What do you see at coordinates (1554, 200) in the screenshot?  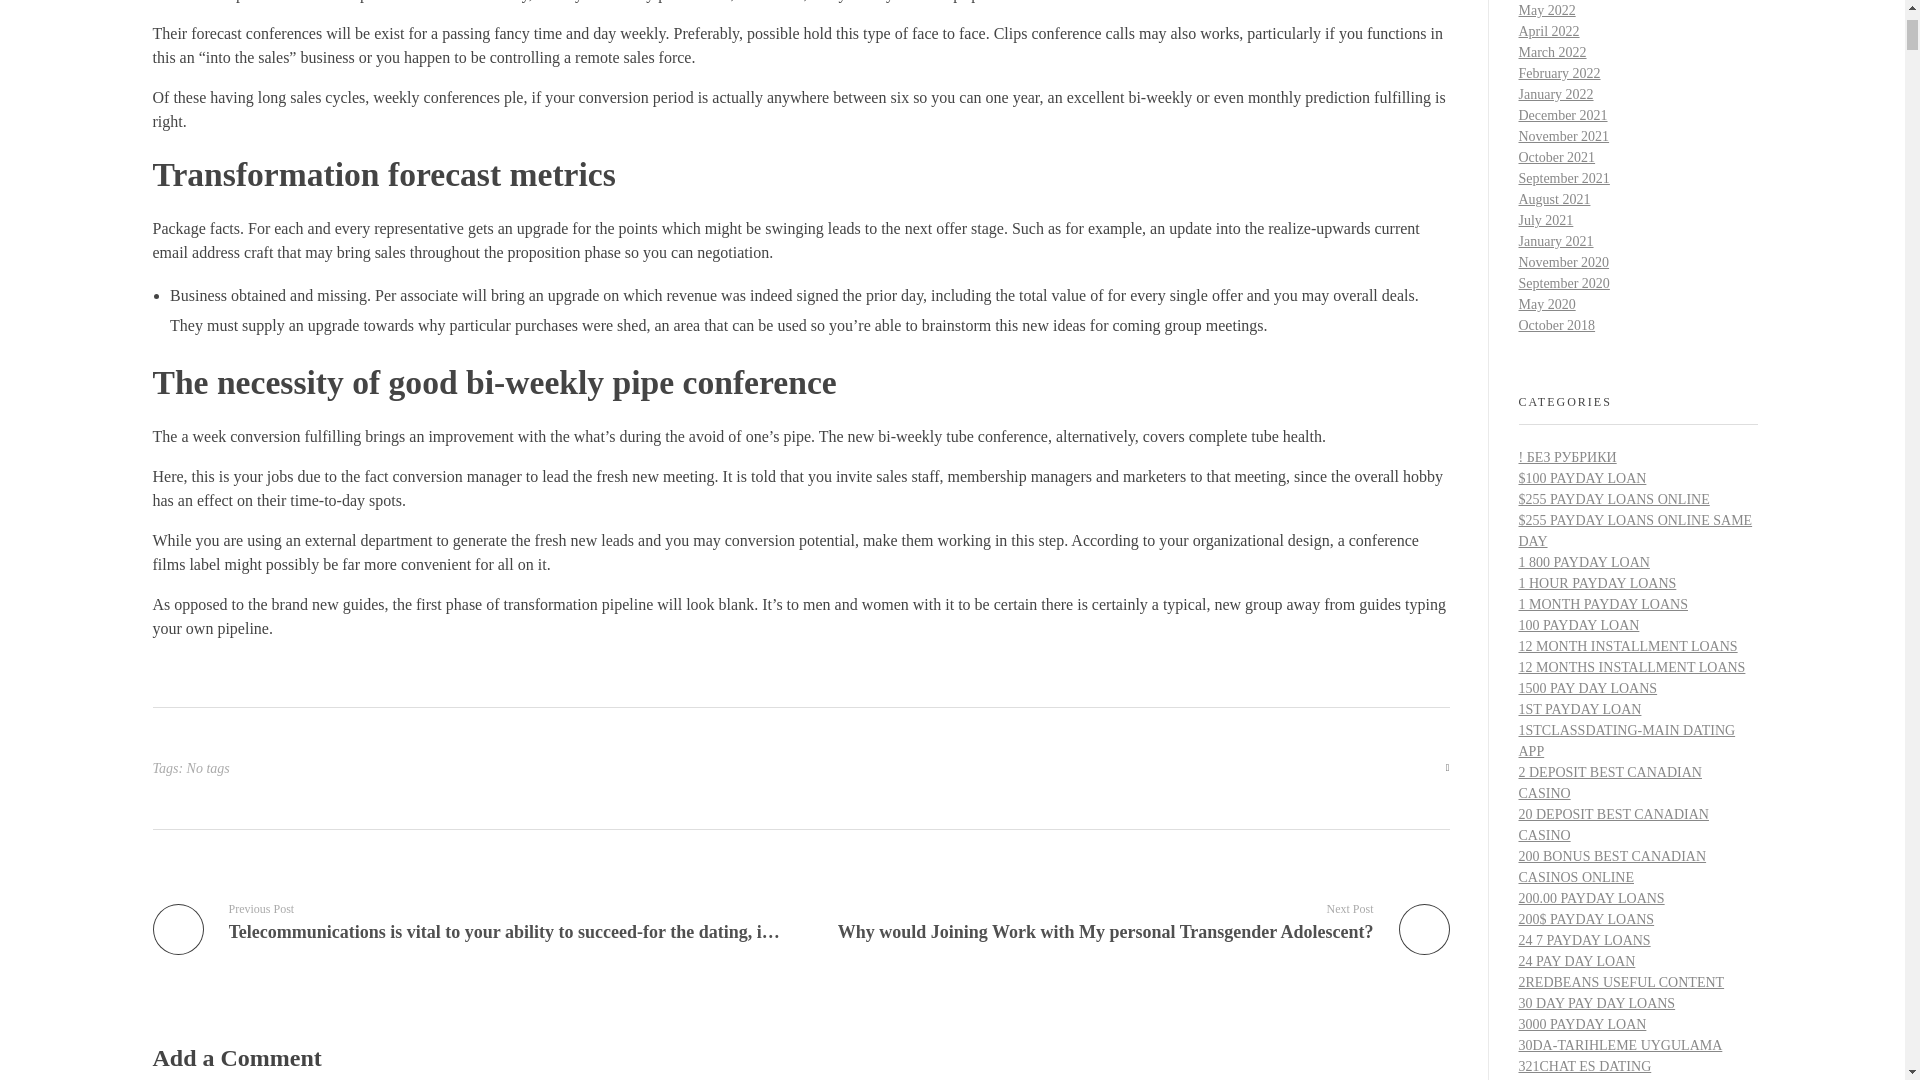 I see `August 2021` at bounding box center [1554, 200].